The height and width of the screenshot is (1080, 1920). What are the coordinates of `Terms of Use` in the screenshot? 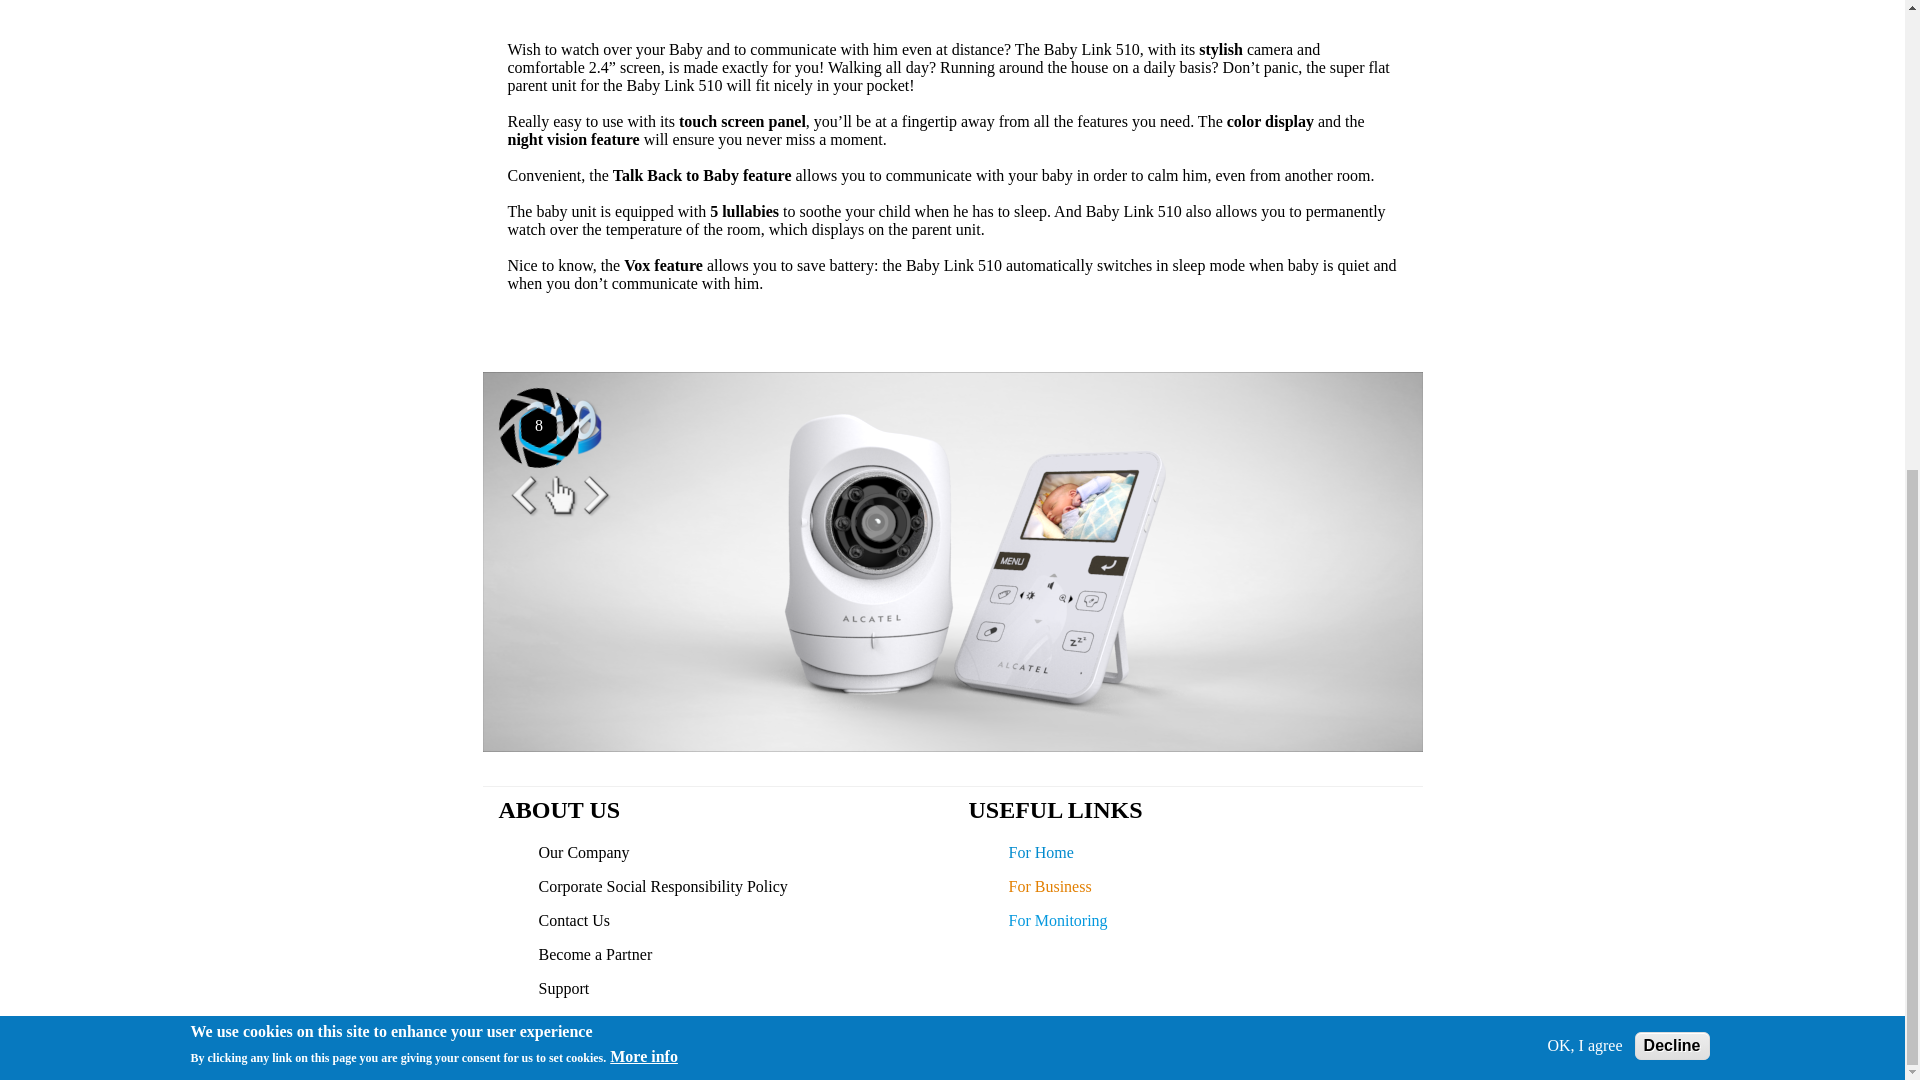 It's located at (580, 1022).